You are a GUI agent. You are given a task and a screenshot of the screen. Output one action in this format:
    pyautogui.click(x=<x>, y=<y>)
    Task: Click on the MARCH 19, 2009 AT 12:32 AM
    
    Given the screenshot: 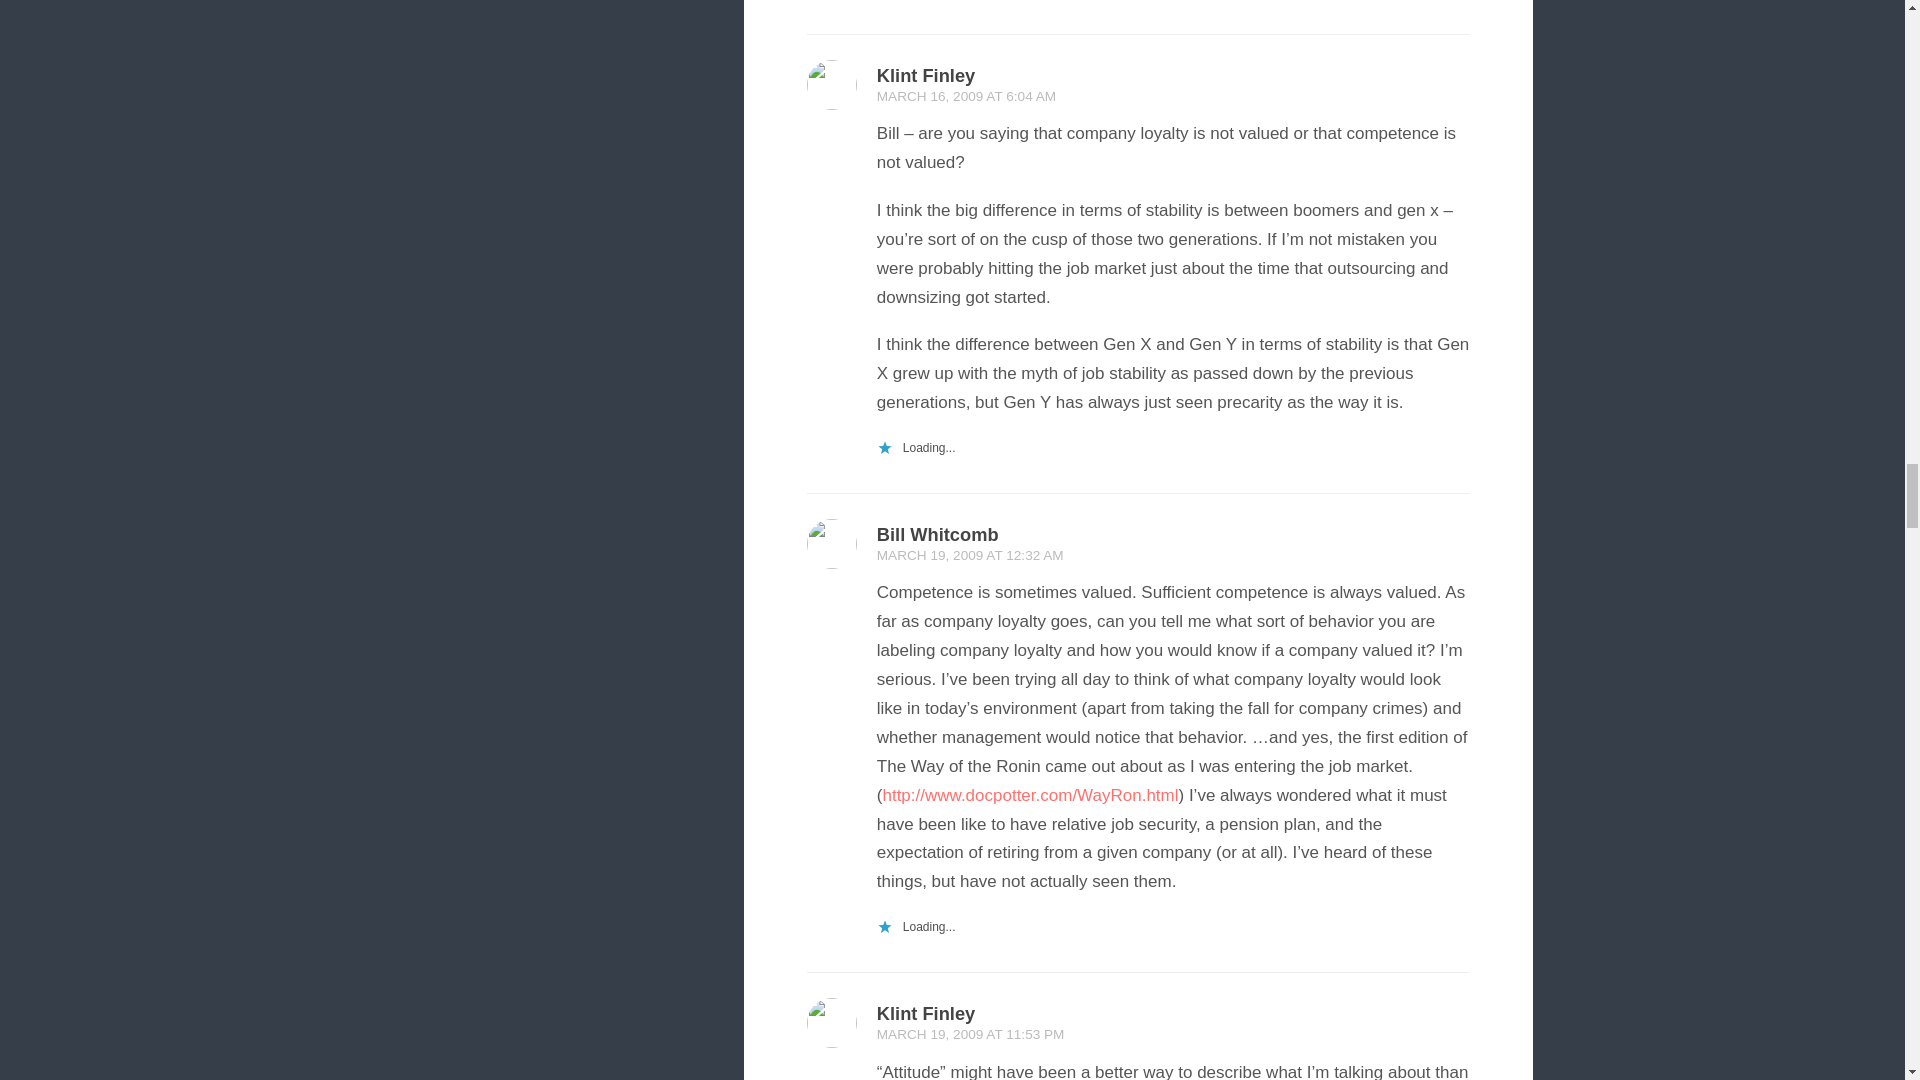 What is the action you would take?
    pyautogui.click(x=970, y=554)
    